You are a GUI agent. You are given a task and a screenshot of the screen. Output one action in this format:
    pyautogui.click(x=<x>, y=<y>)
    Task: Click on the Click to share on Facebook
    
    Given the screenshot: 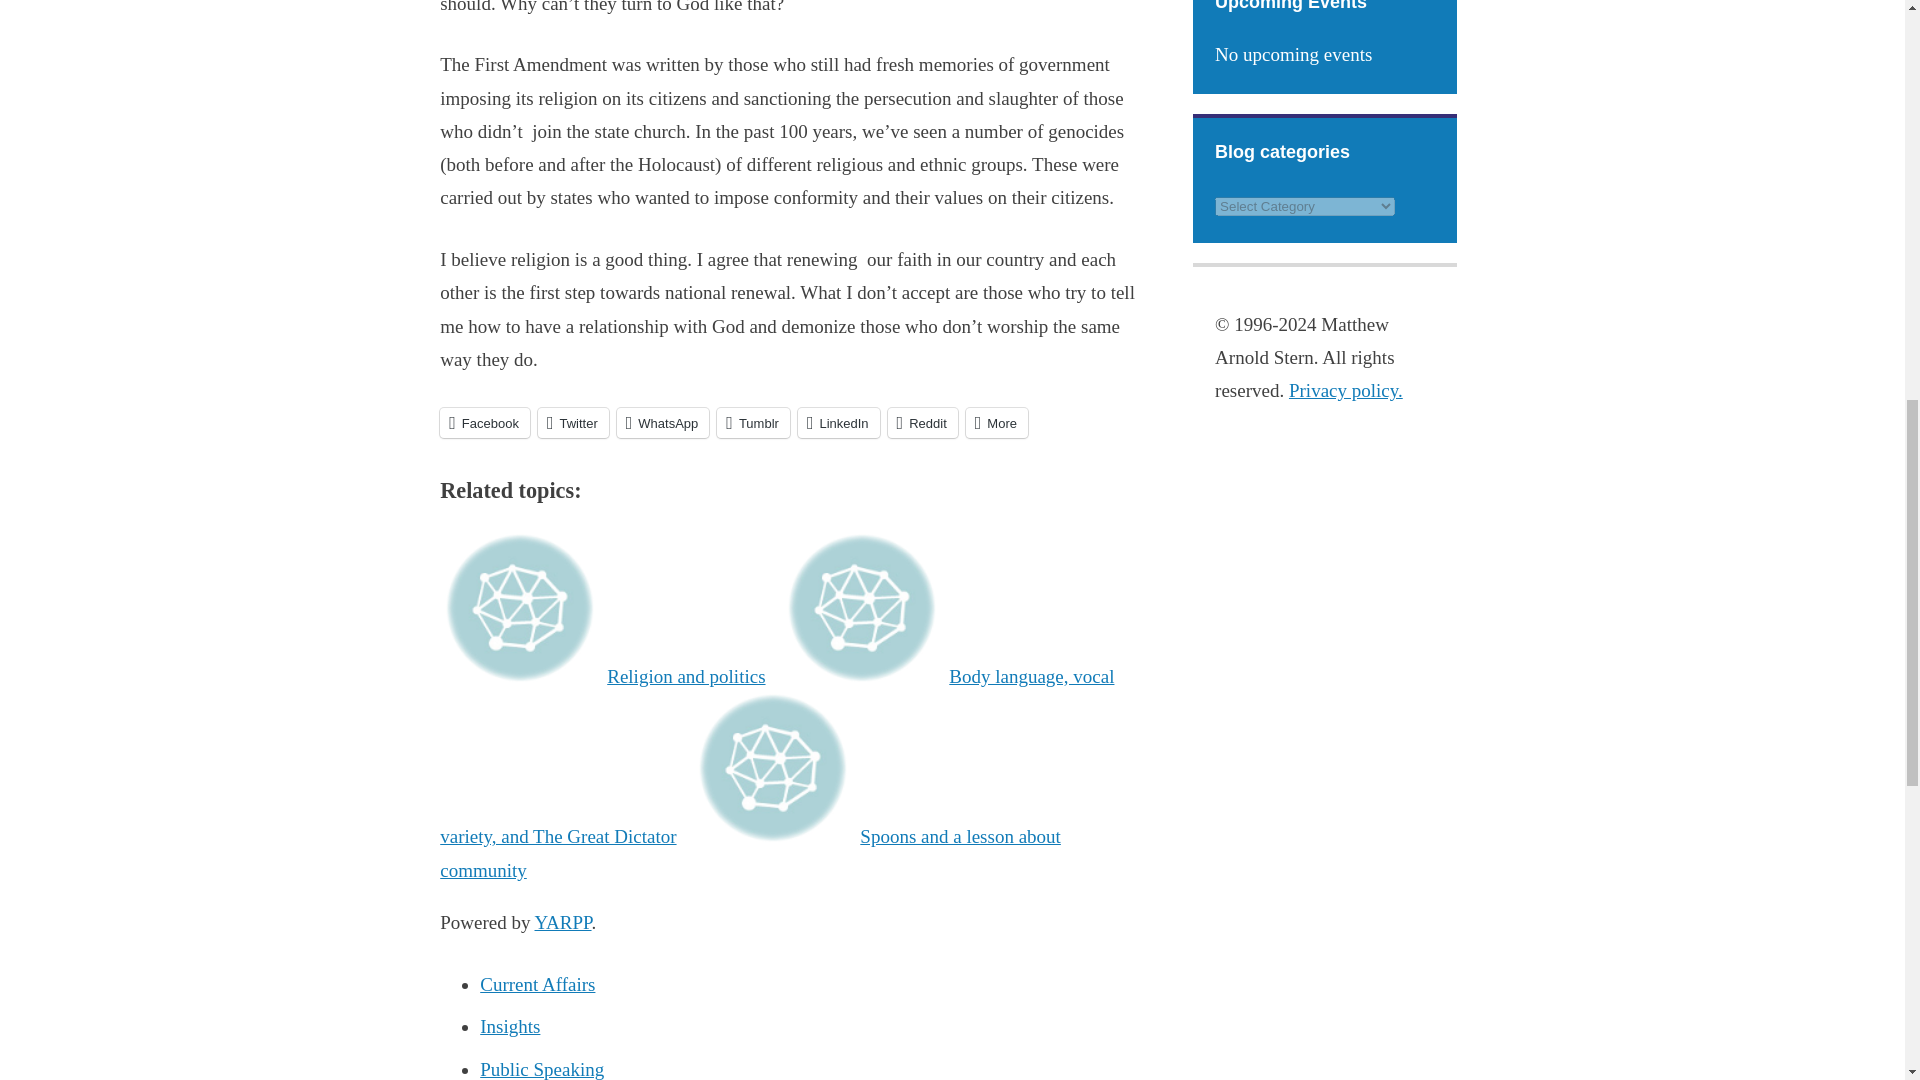 What is the action you would take?
    pyautogui.click(x=484, y=423)
    